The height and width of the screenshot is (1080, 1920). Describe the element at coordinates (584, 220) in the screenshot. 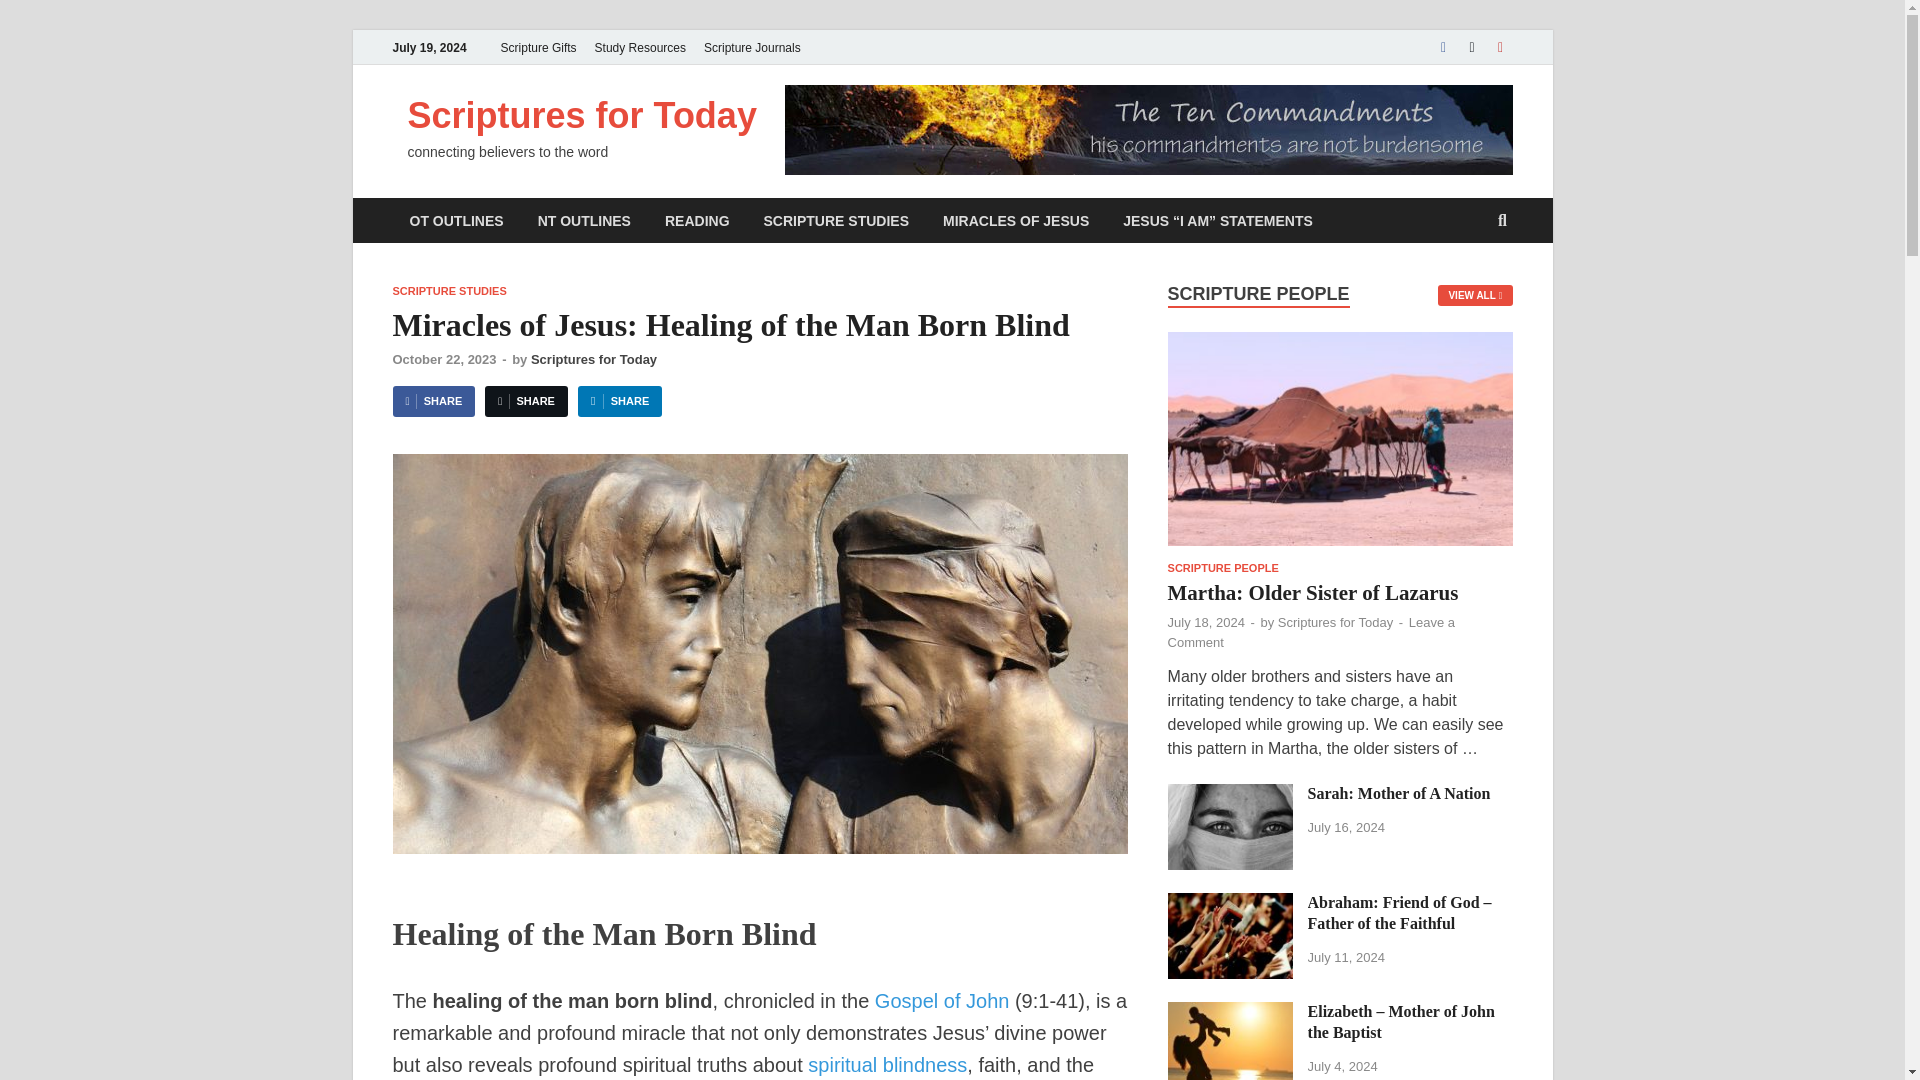

I see `NT OUTLINES` at that location.